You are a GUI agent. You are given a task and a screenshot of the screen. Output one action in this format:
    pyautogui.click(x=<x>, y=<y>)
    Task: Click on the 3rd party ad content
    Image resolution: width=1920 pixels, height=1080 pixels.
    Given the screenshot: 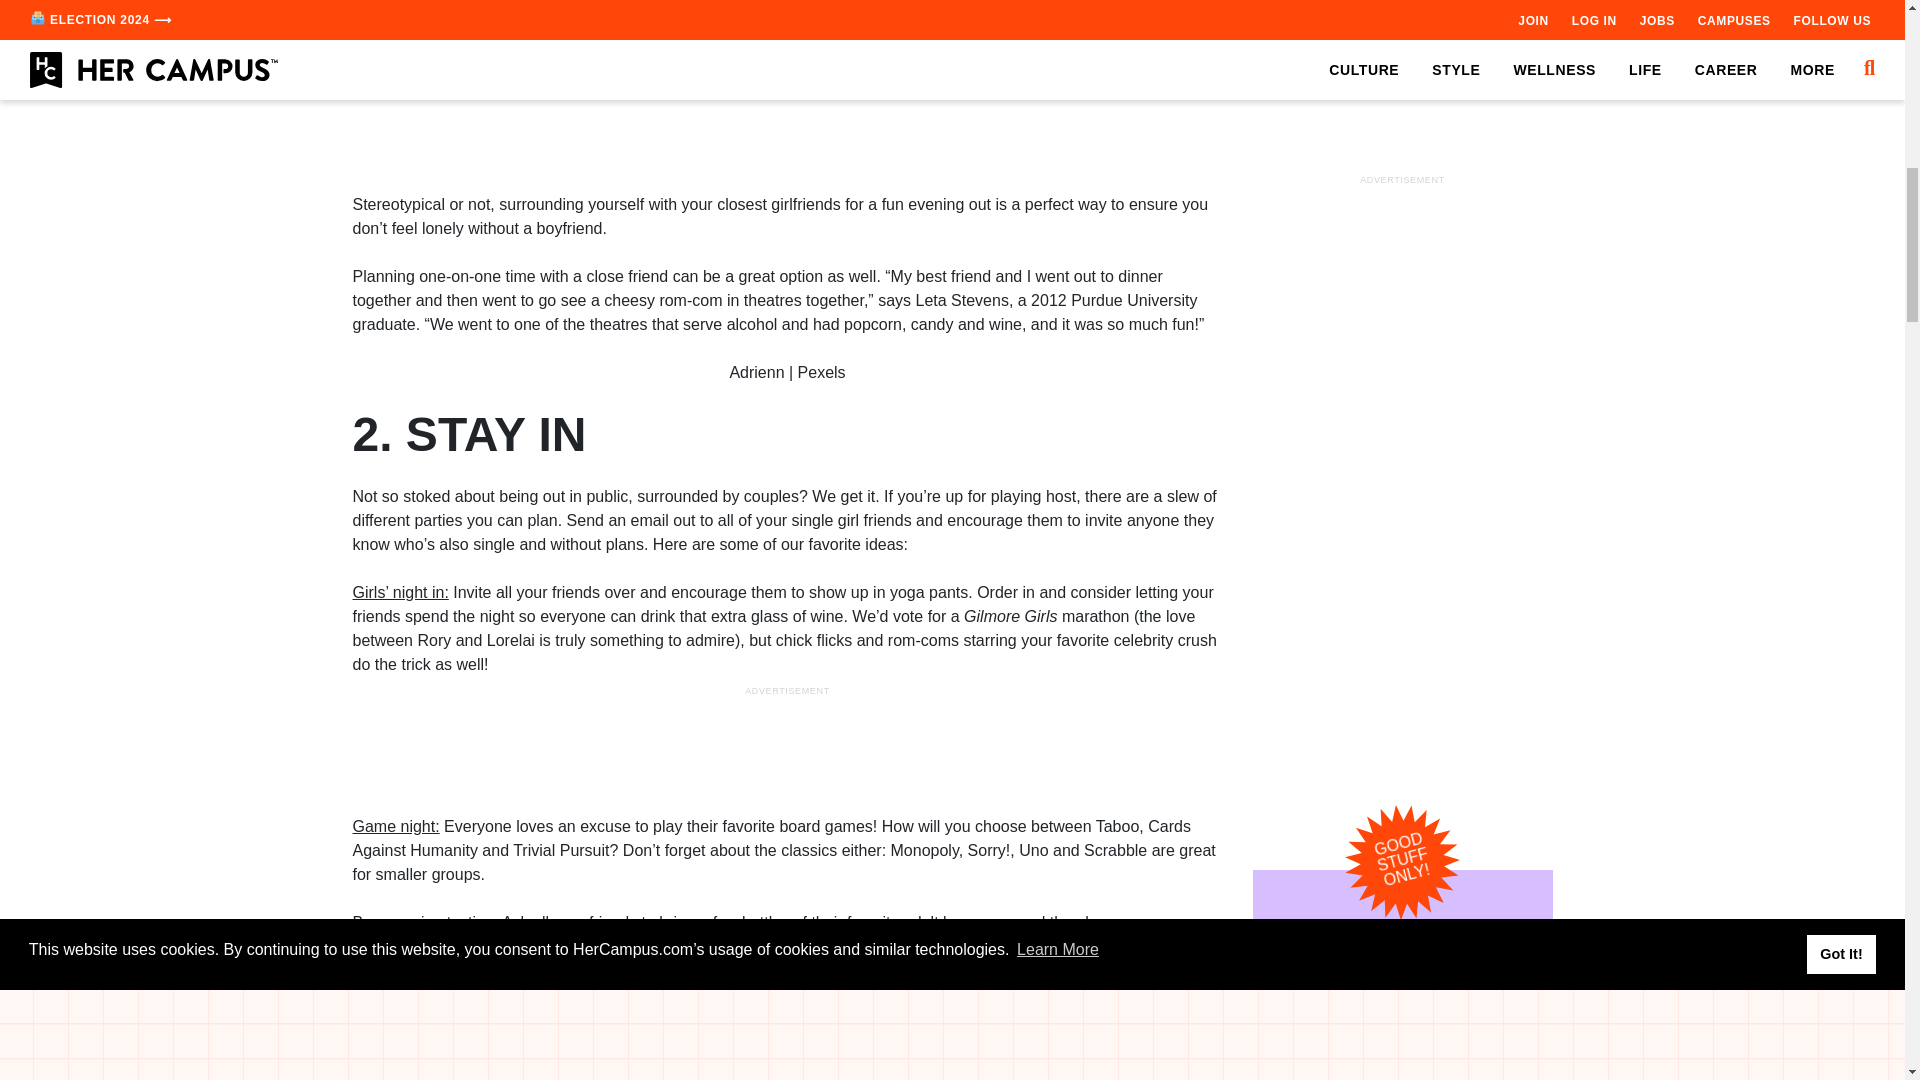 What is the action you would take?
    pyautogui.click(x=788, y=123)
    